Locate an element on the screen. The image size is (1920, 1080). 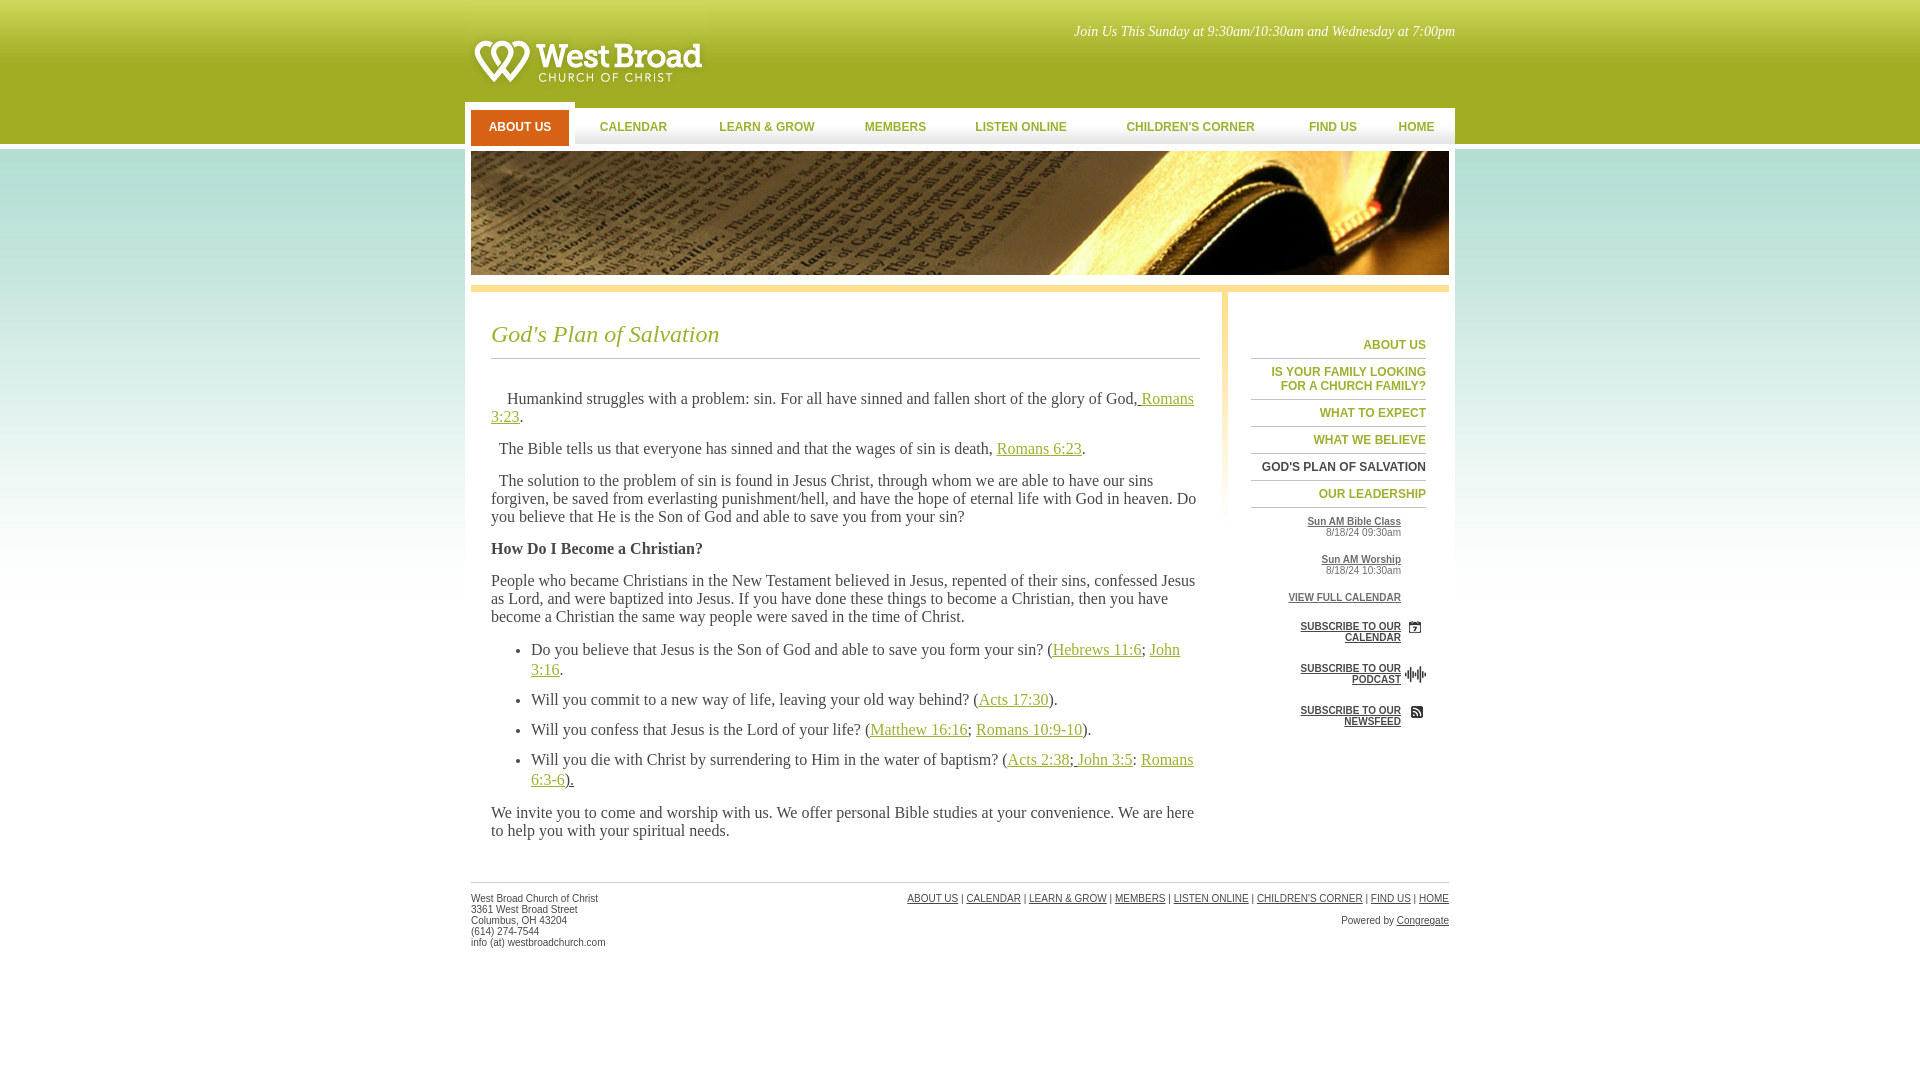
Romans 3:23 is located at coordinates (842, 407).